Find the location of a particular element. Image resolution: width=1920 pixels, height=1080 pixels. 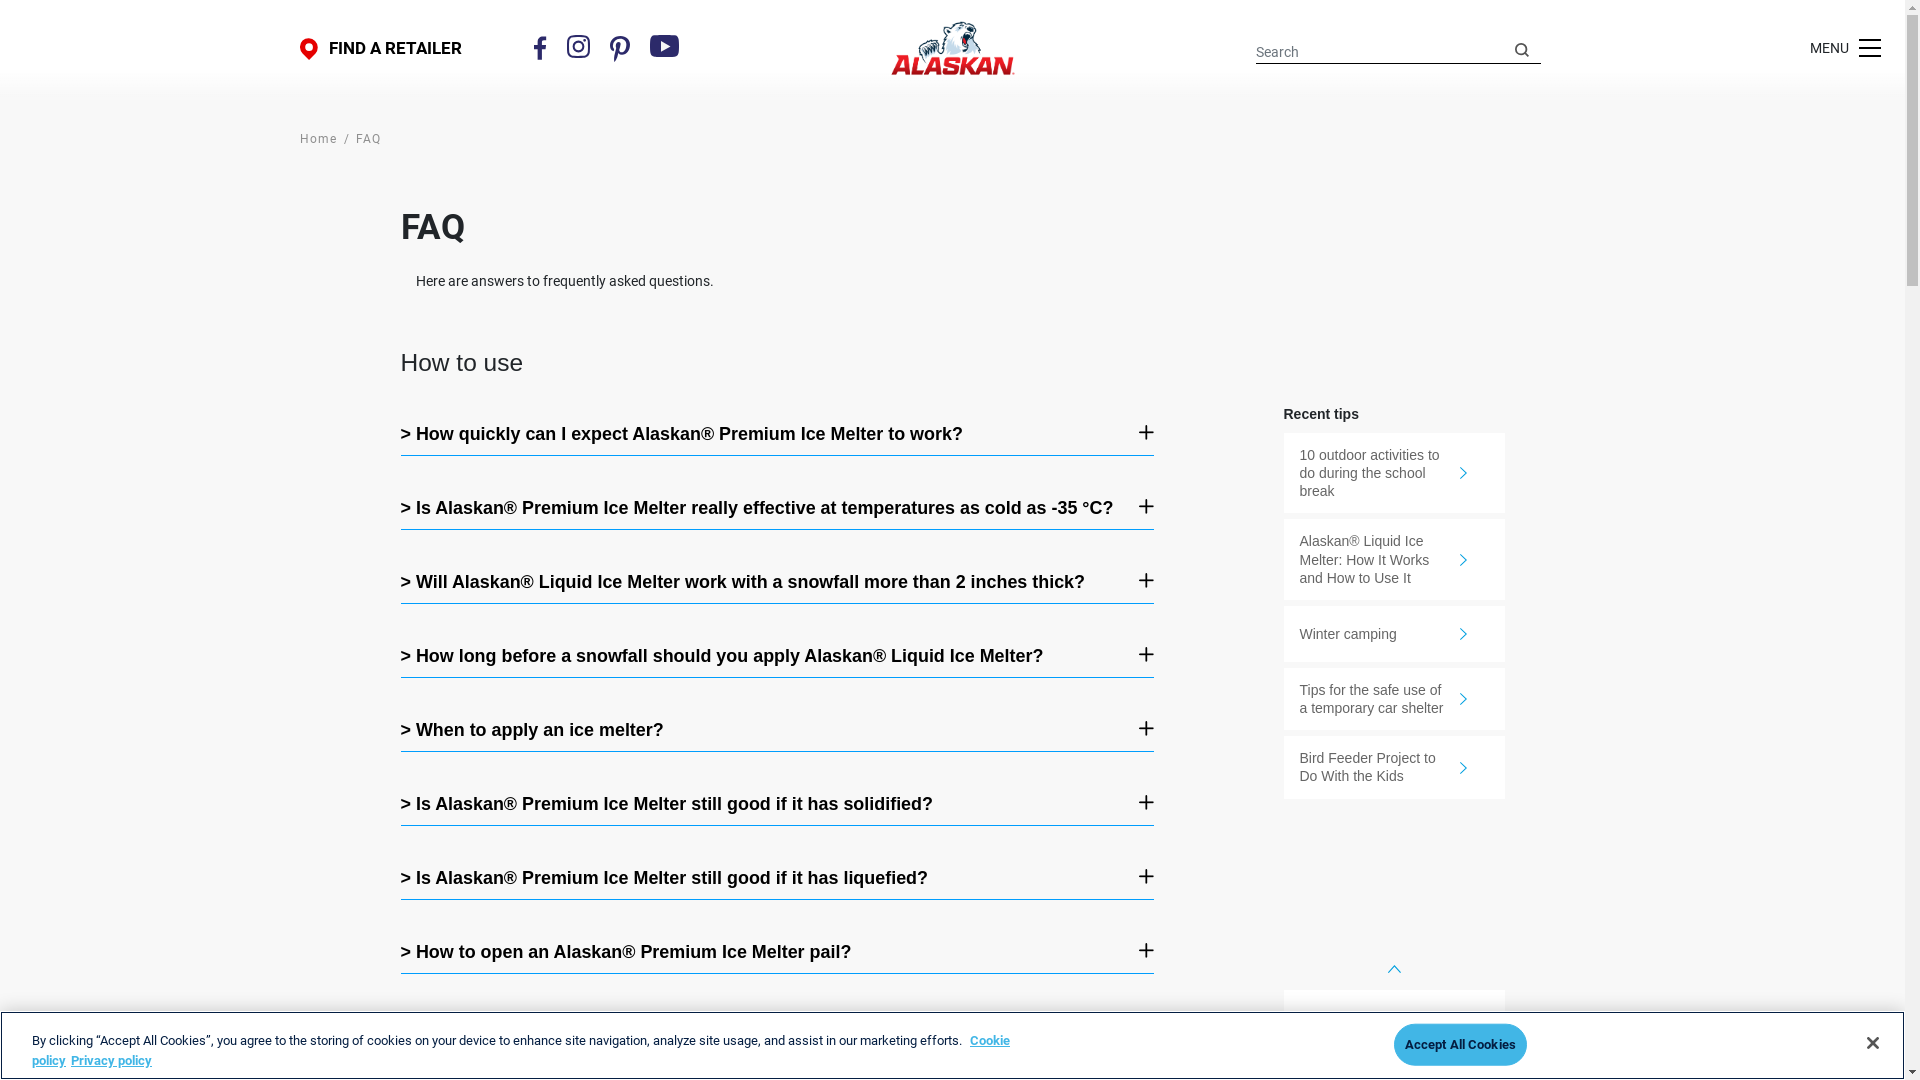

FIND A RETAILER is located at coordinates (381, 48).